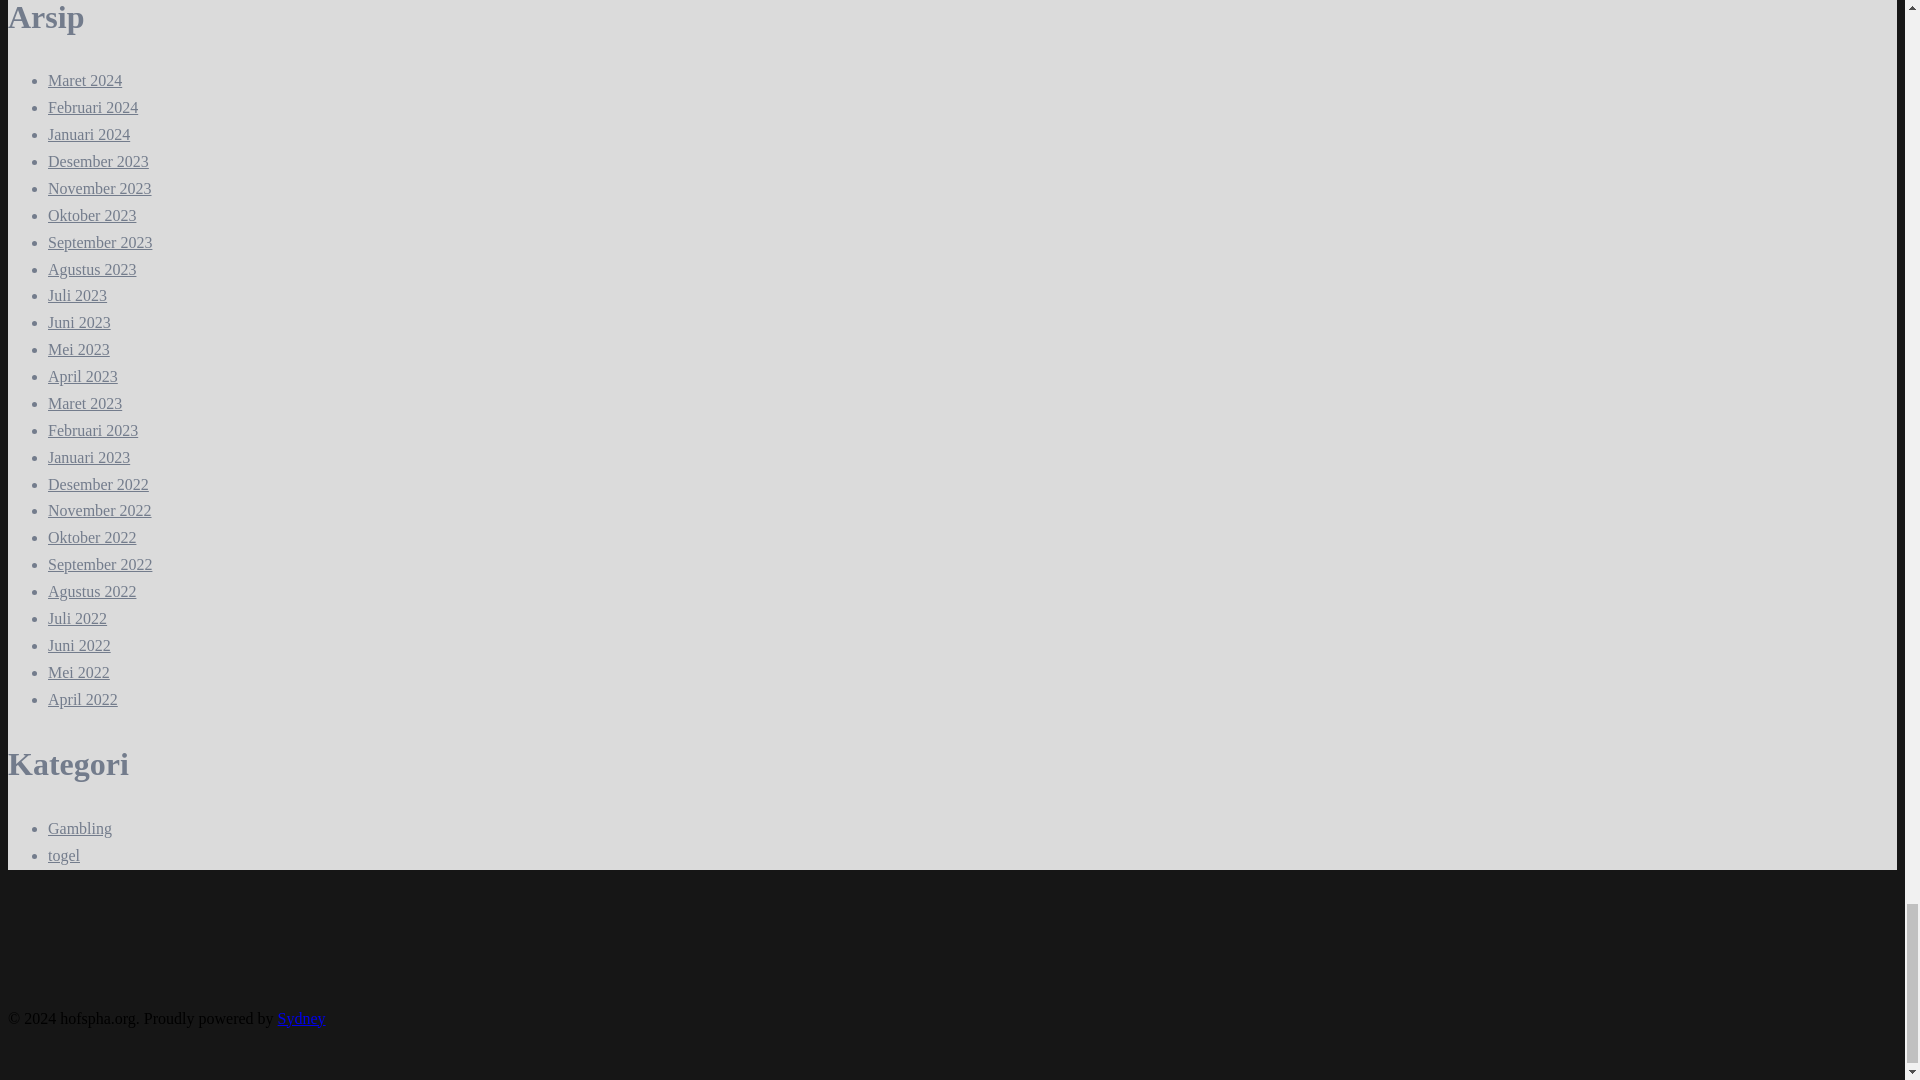  Describe the element at coordinates (93, 107) in the screenshot. I see `Februari 2024` at that location.